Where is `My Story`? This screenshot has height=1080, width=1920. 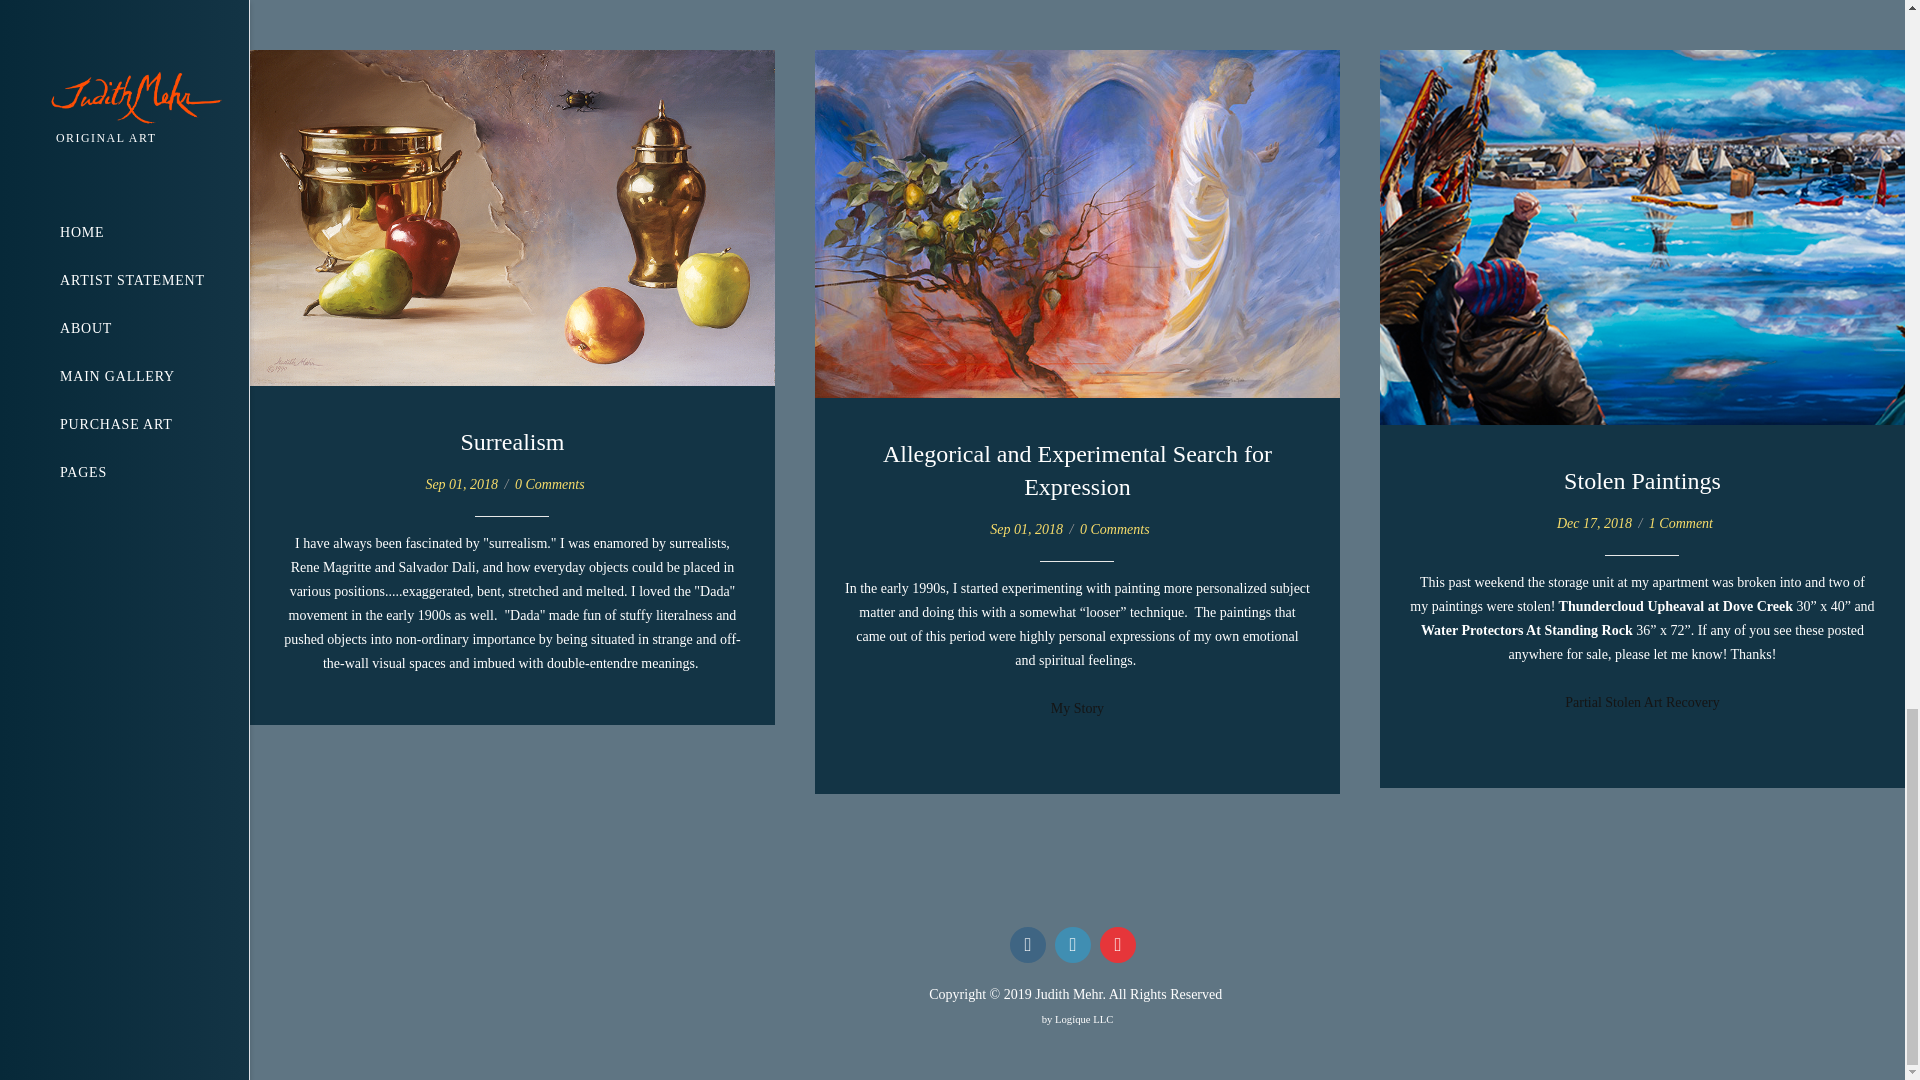
My Story is located at coordinates (1077, 708).